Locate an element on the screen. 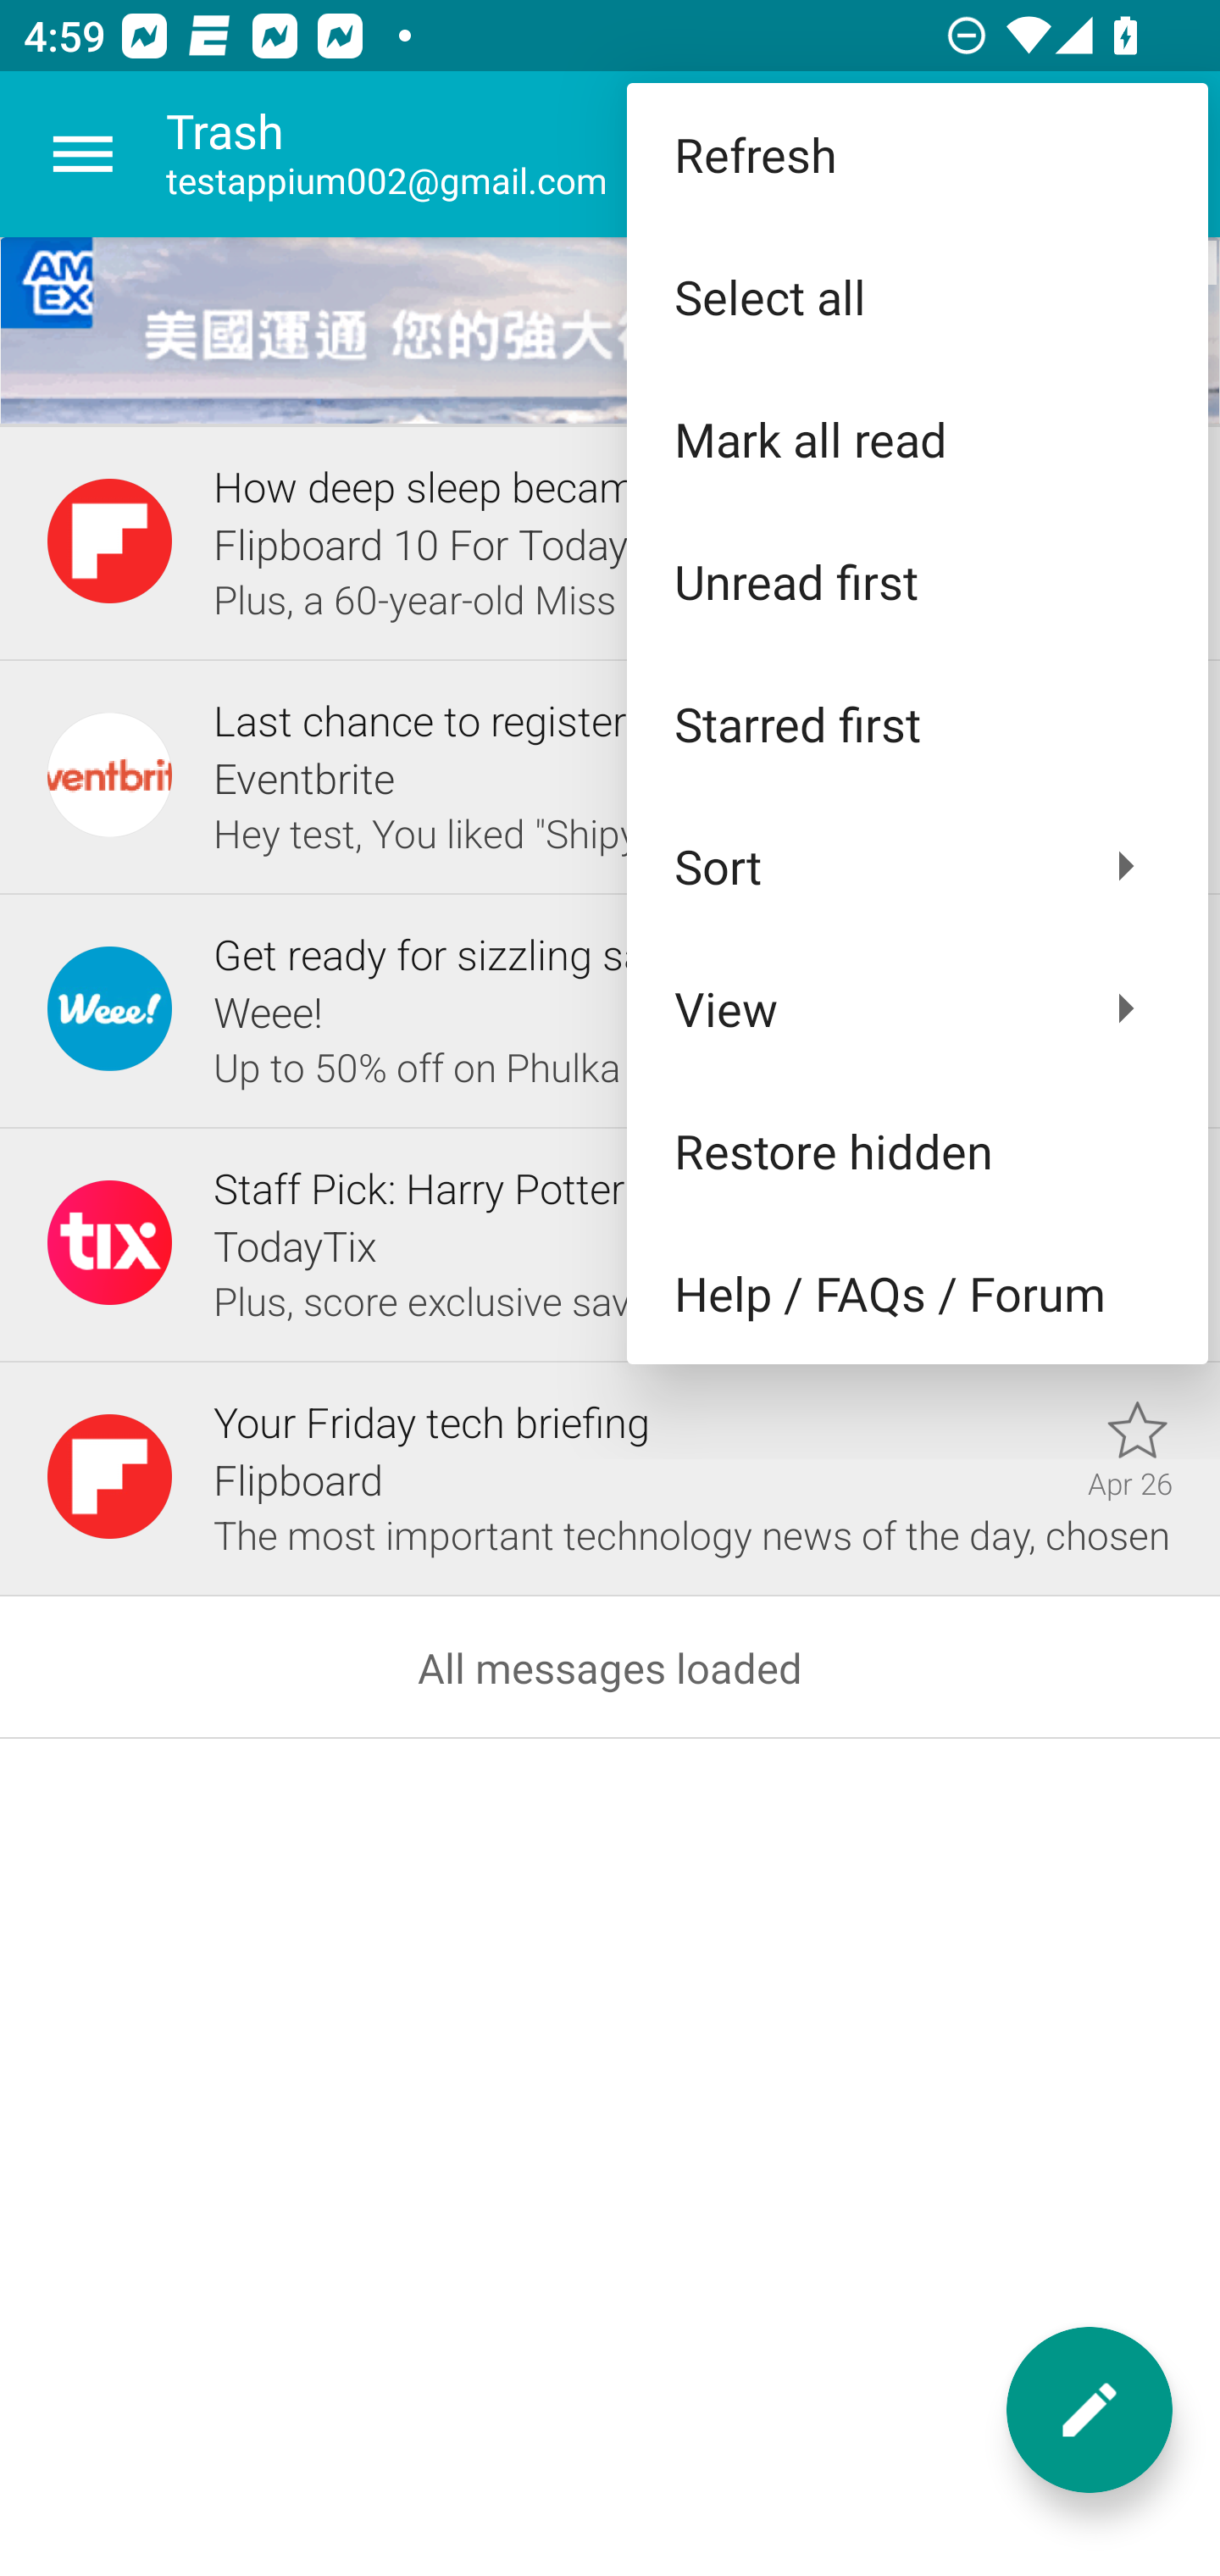 This screenshot has height=2576, width=1220. Select all is located at coordinates (917, 297).